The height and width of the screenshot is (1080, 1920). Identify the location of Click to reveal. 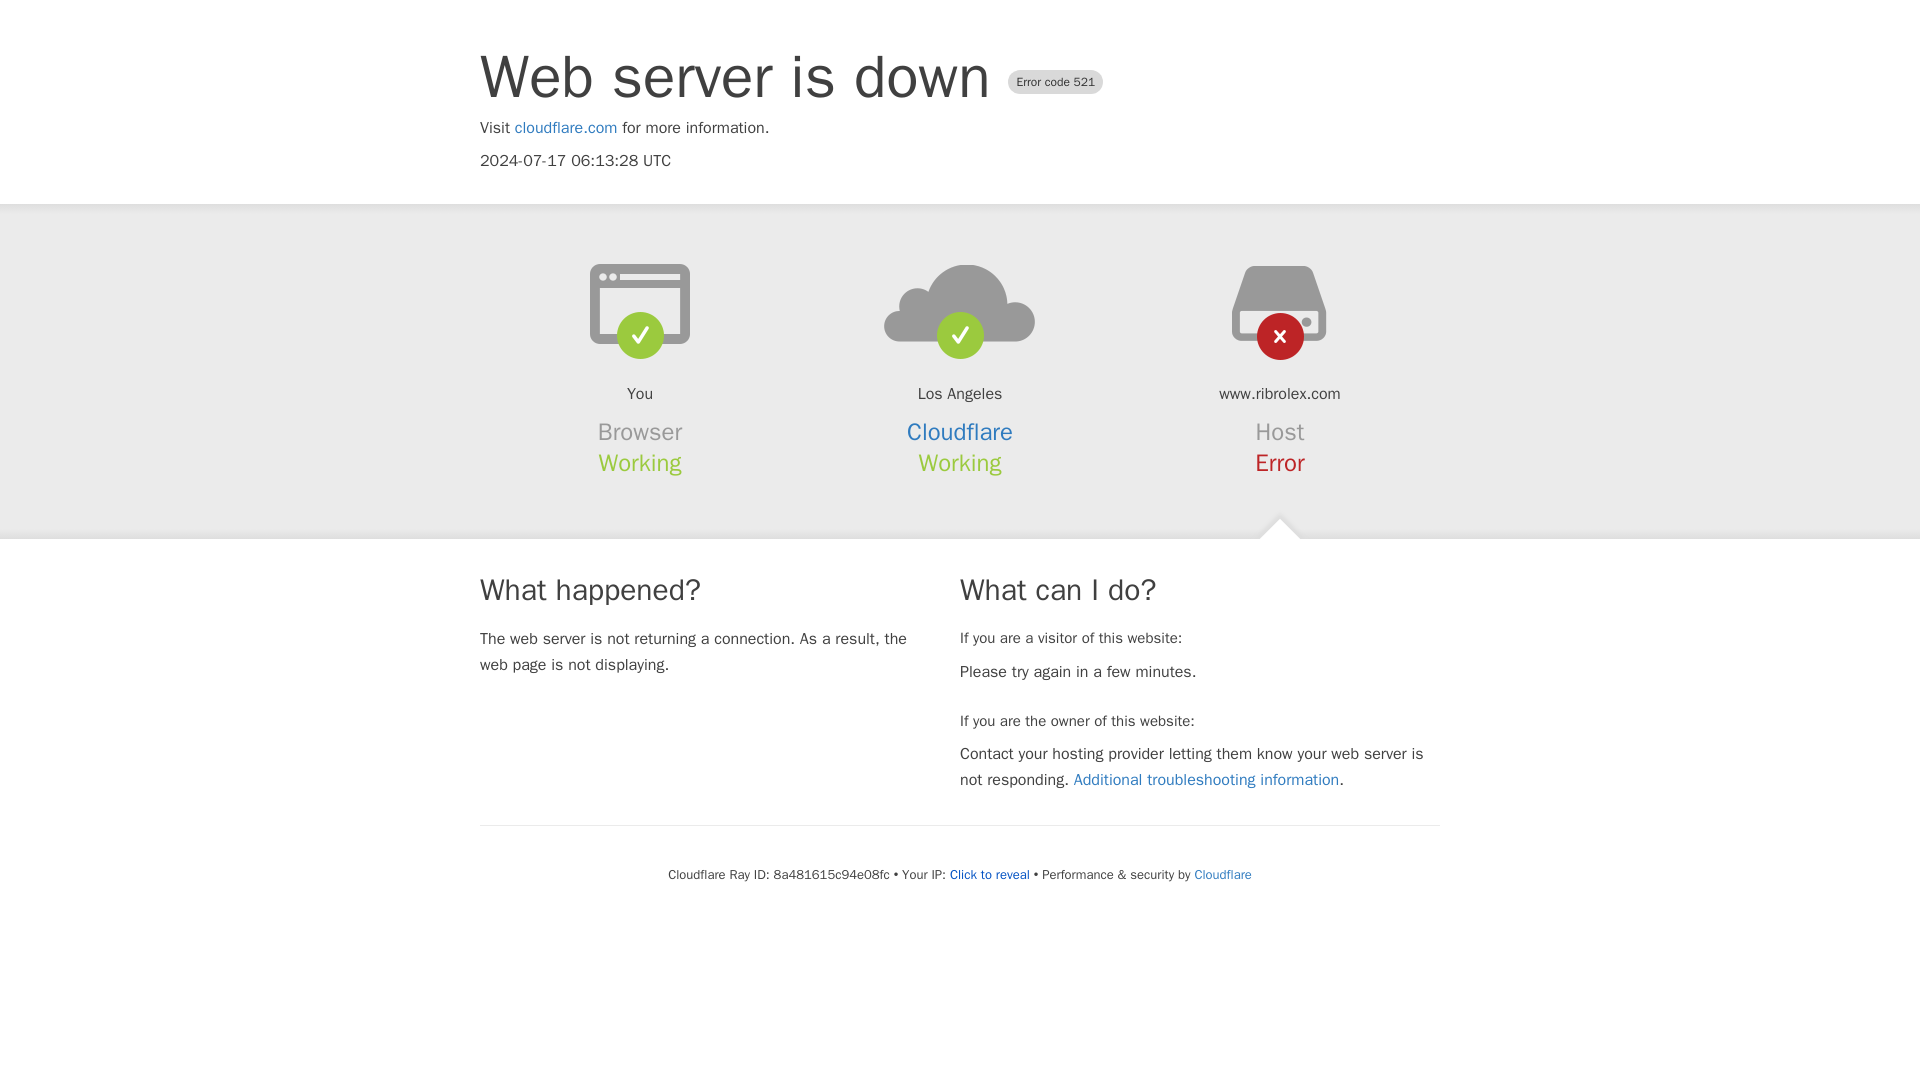
(990, 875).